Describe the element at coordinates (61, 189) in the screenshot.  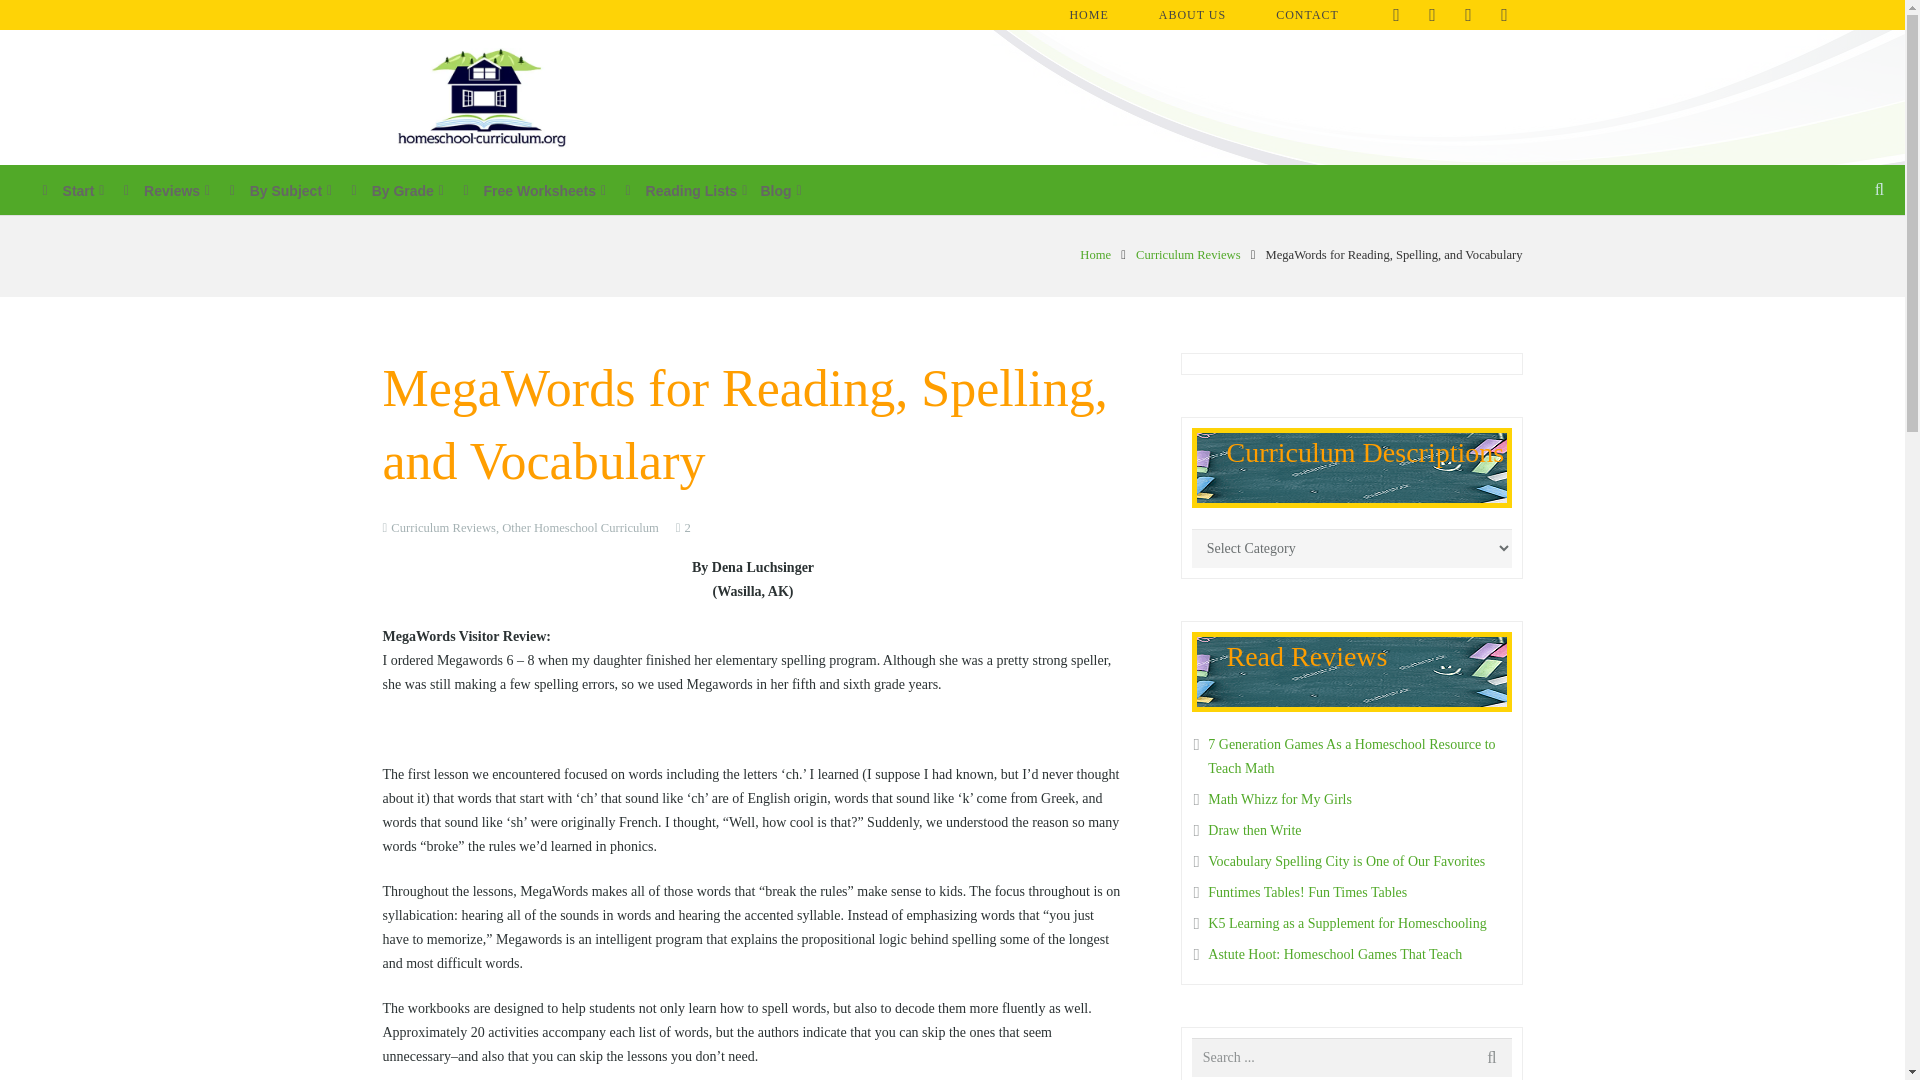
I see `Start` at that location.